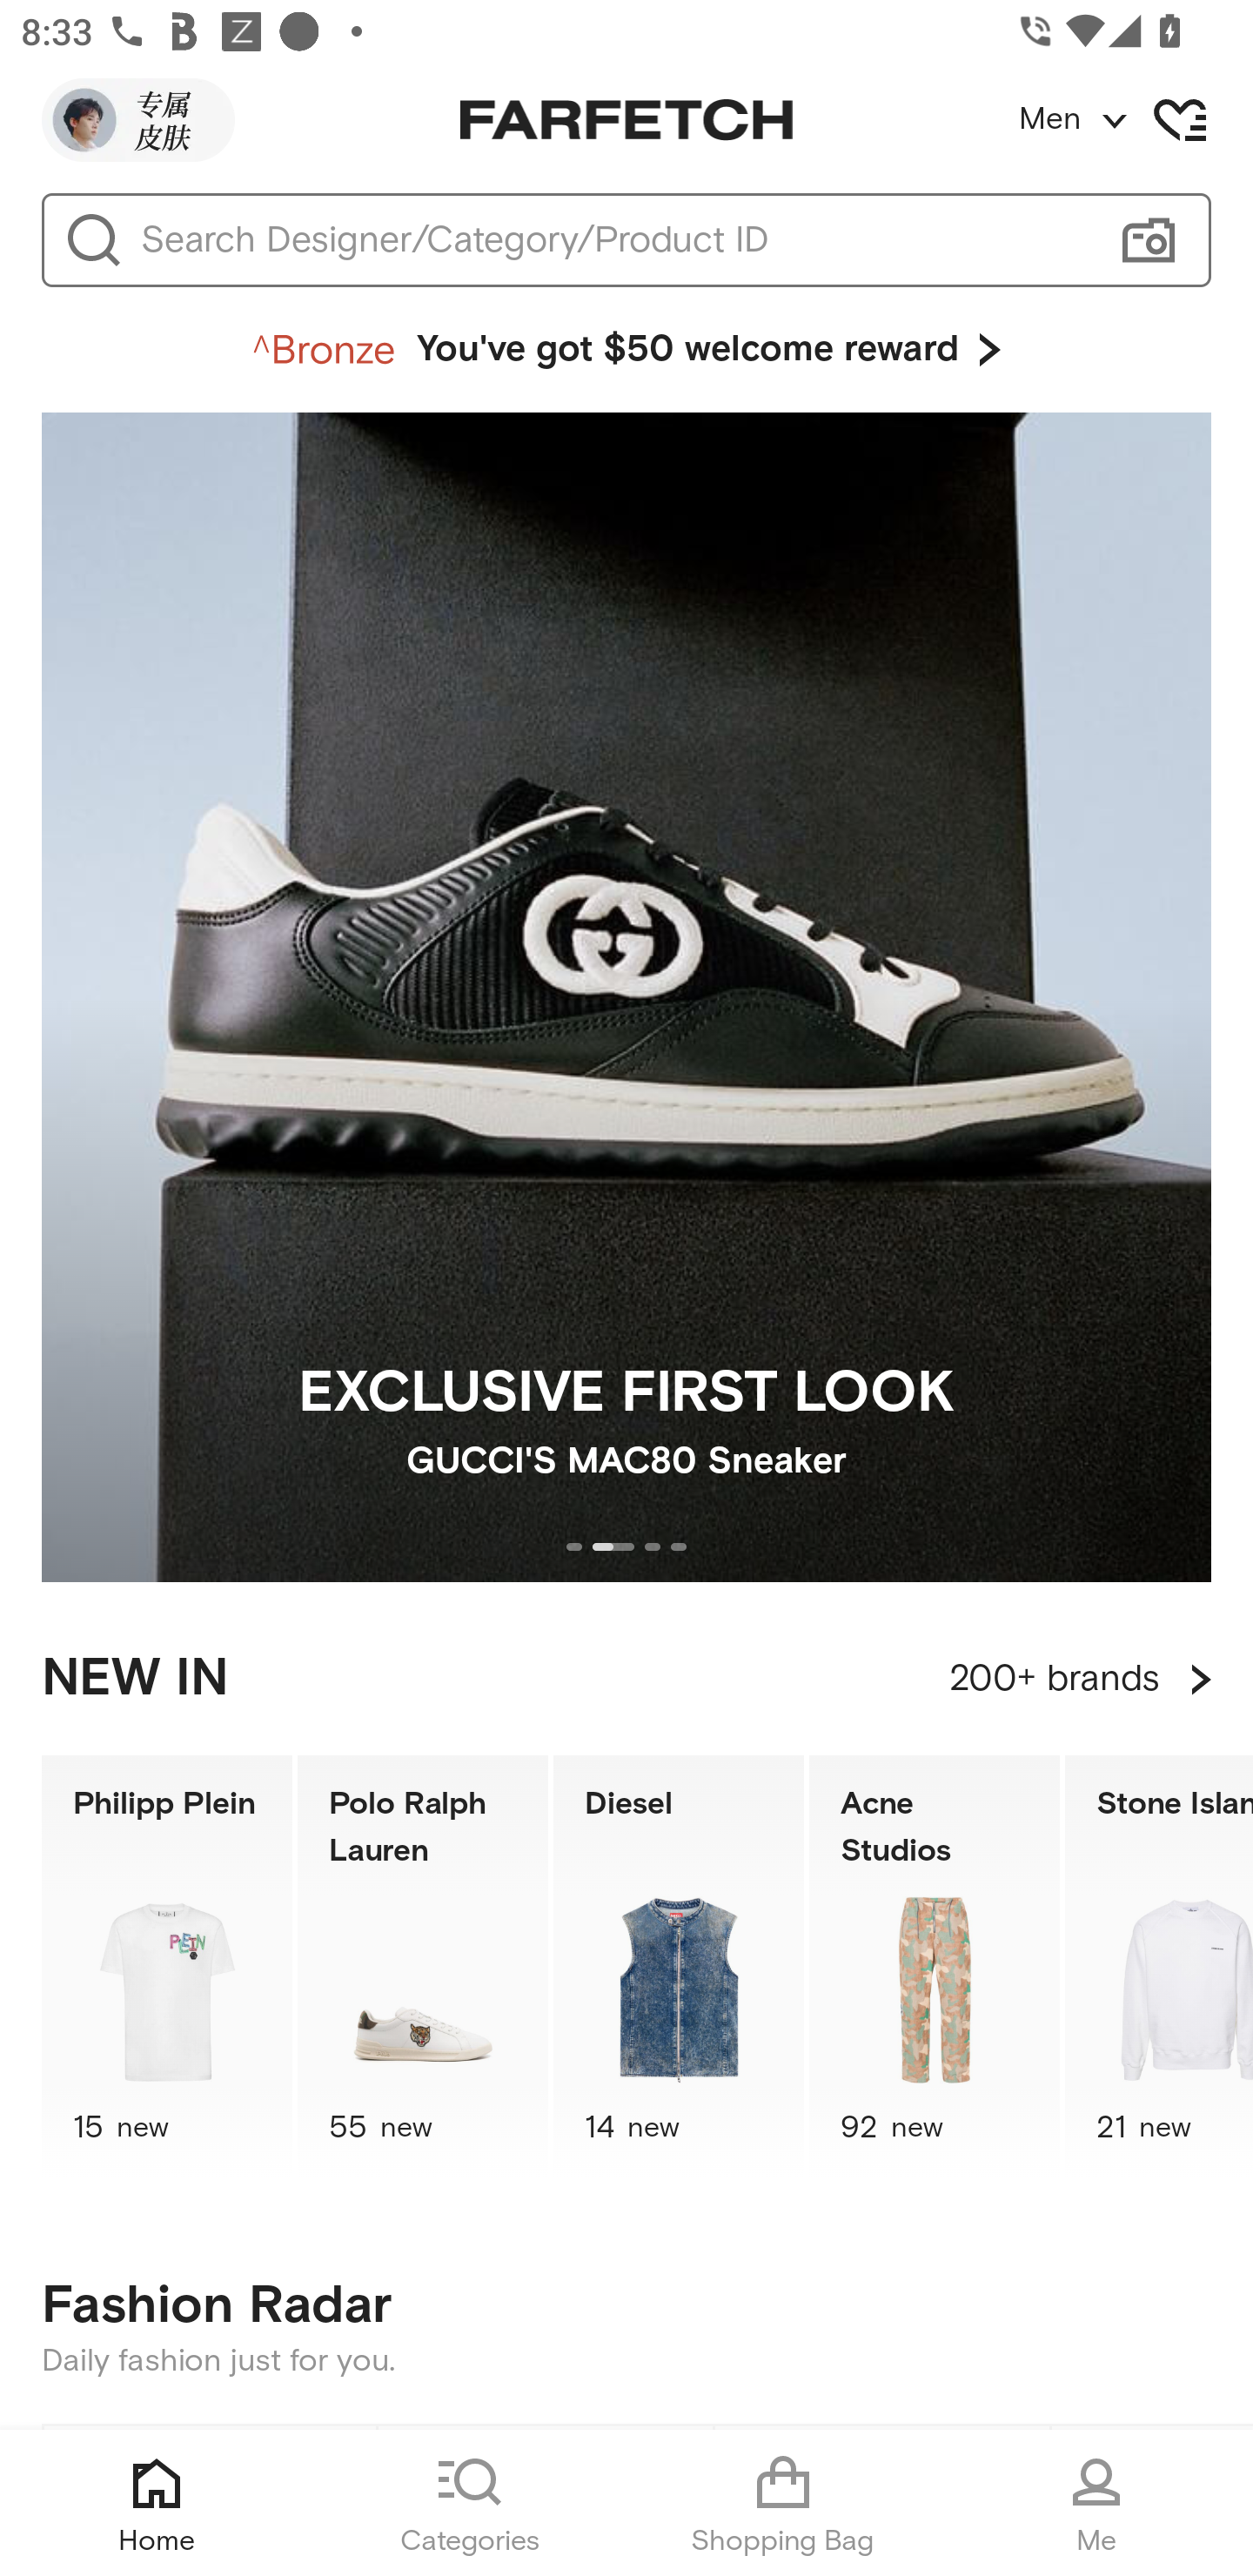  What do you see at coordinates (613, 240) in the screenshot?
I see `Search Designer/Category/Product ID` at bounding box center [613, 240].